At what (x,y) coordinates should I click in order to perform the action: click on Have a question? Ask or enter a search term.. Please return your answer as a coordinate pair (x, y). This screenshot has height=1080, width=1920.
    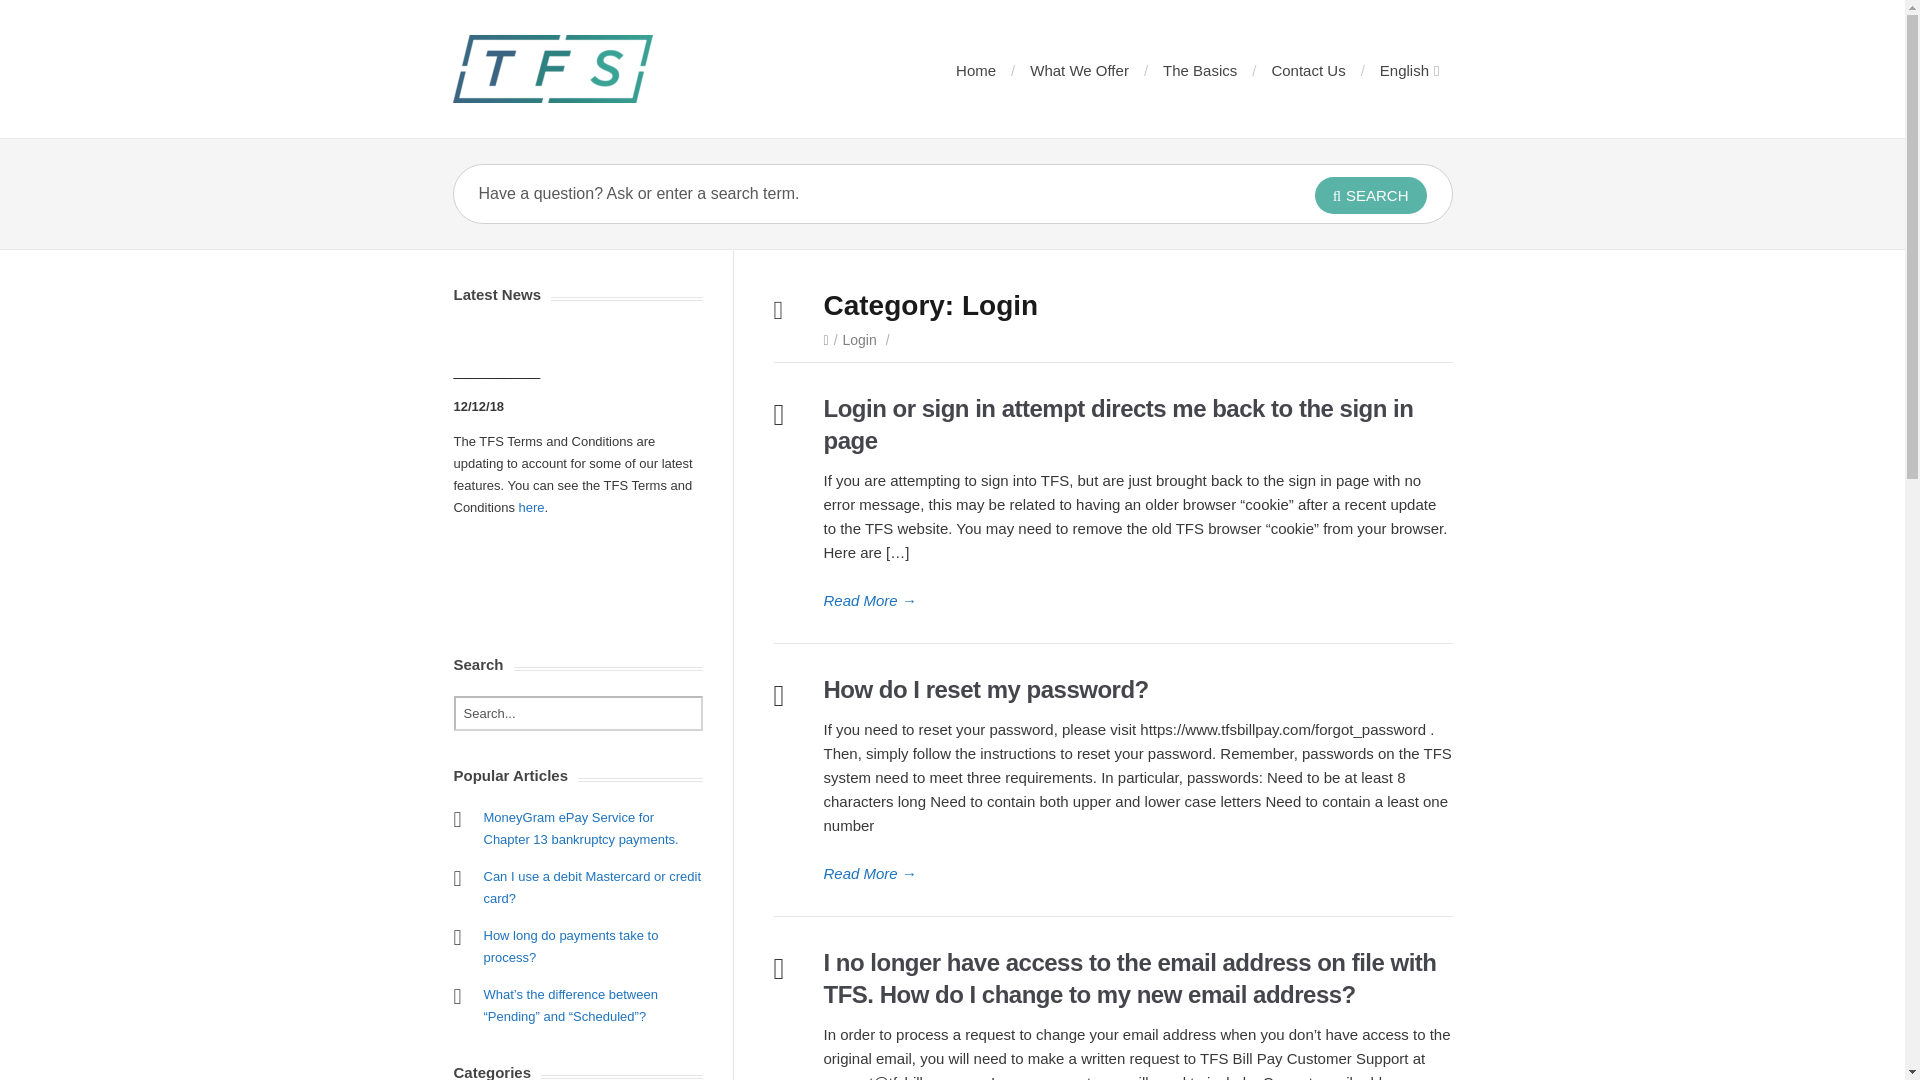
    Looking at the image, I should click on (852, 194).